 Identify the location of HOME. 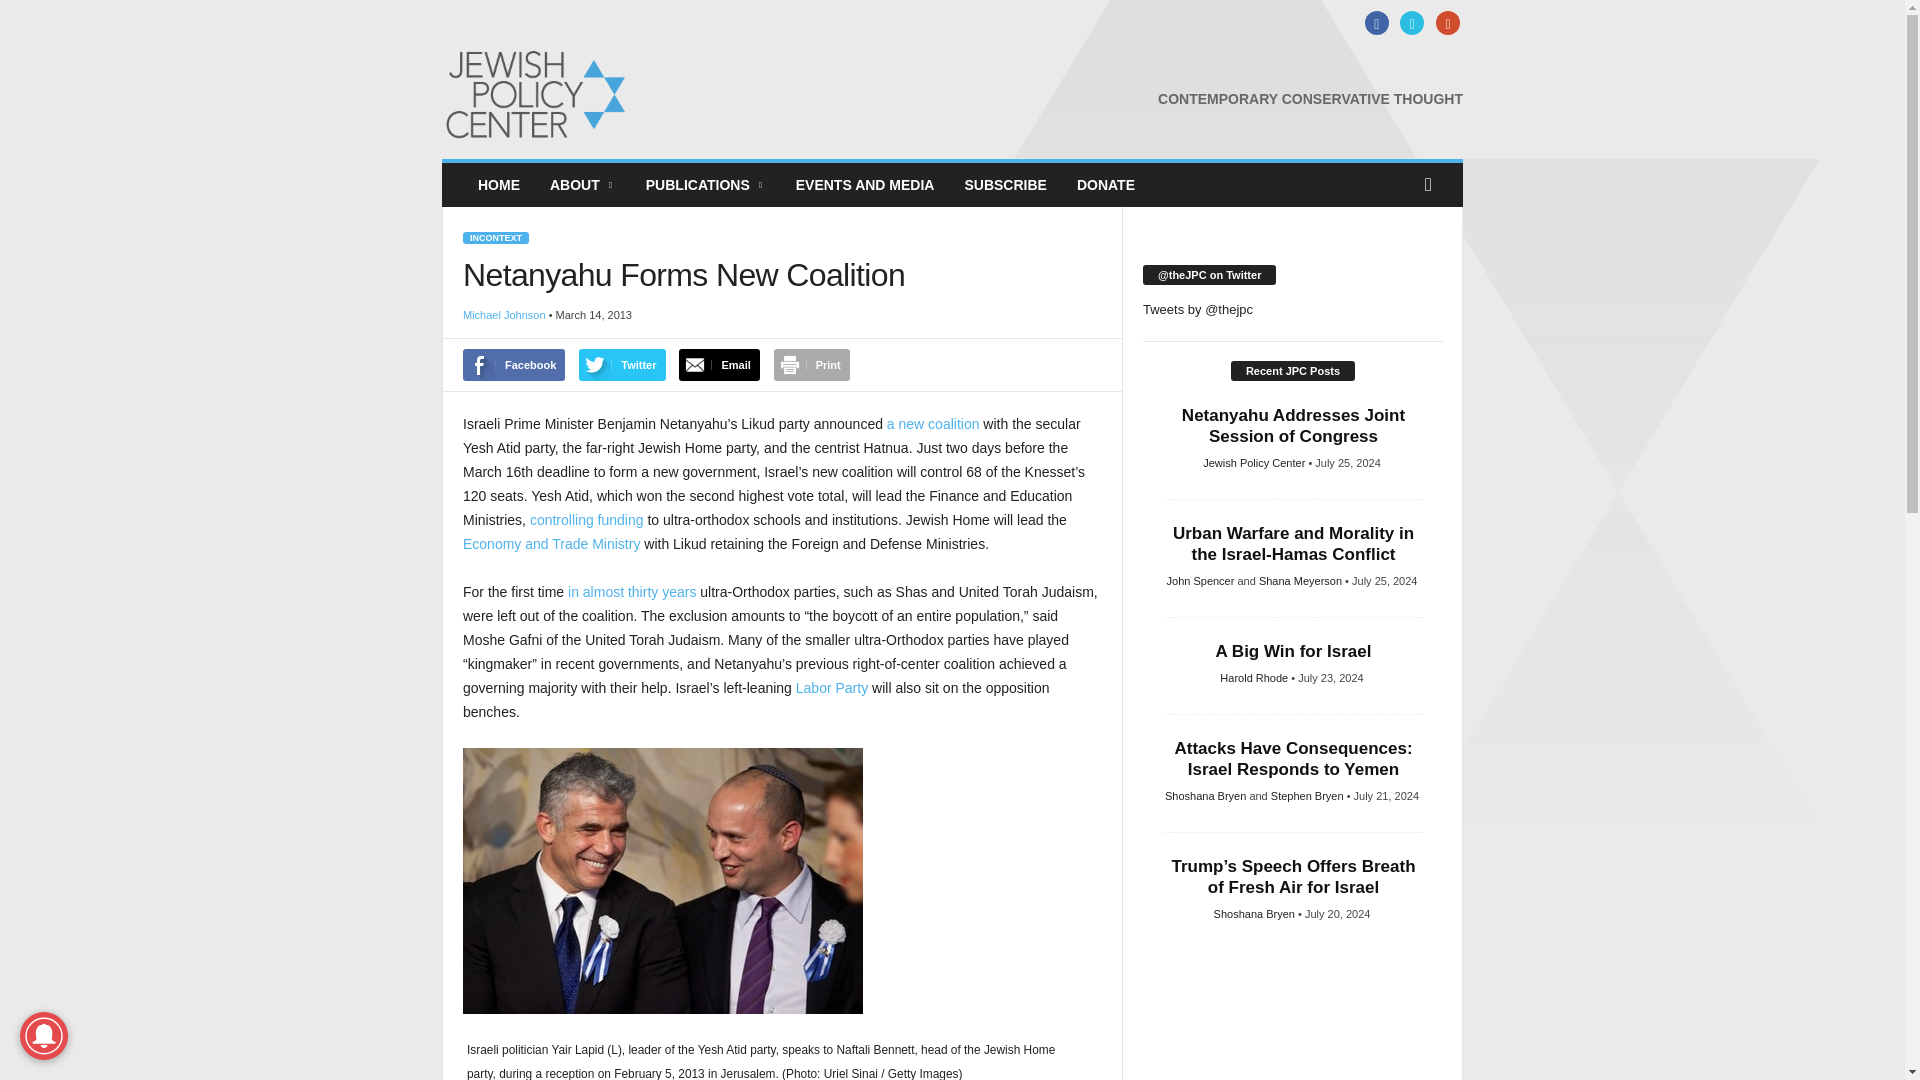
(498, 185).